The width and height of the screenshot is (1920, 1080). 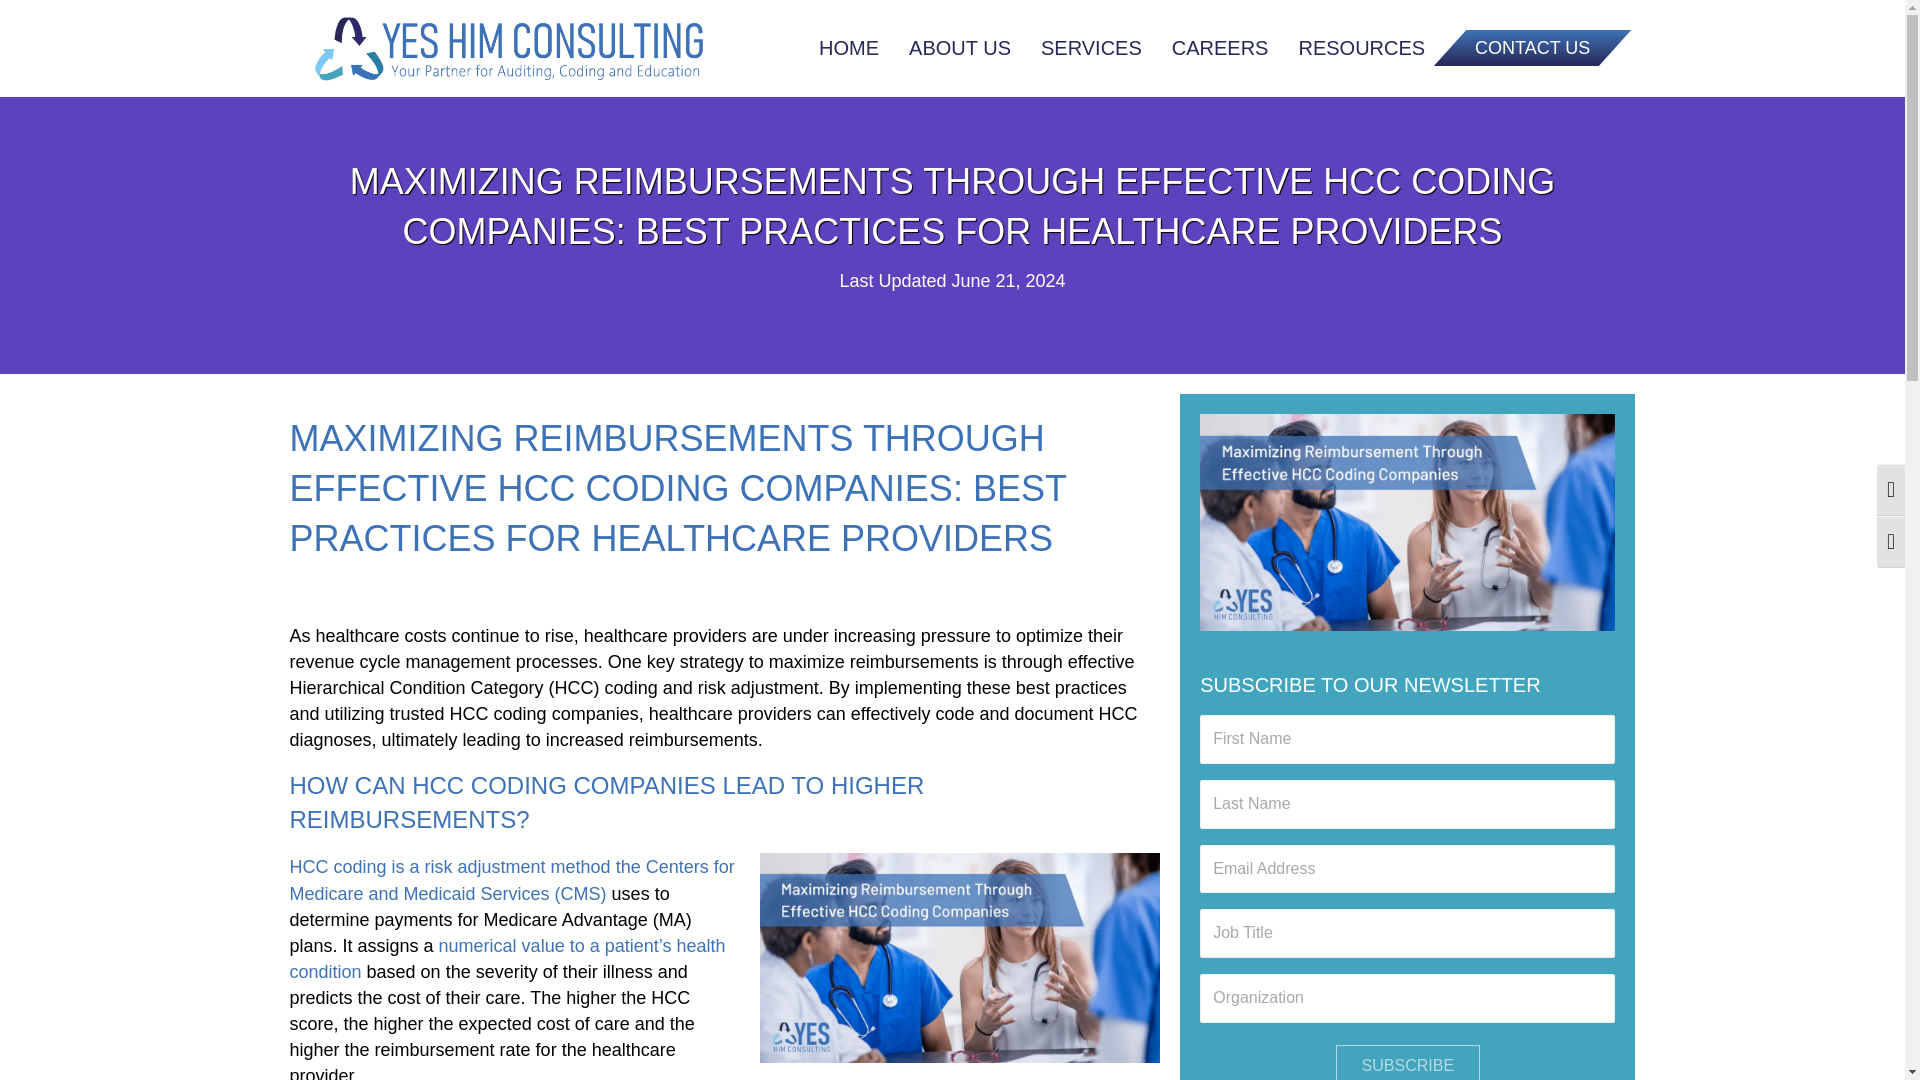 I want to click on CONTACT US, so click(x=1516, y=48).